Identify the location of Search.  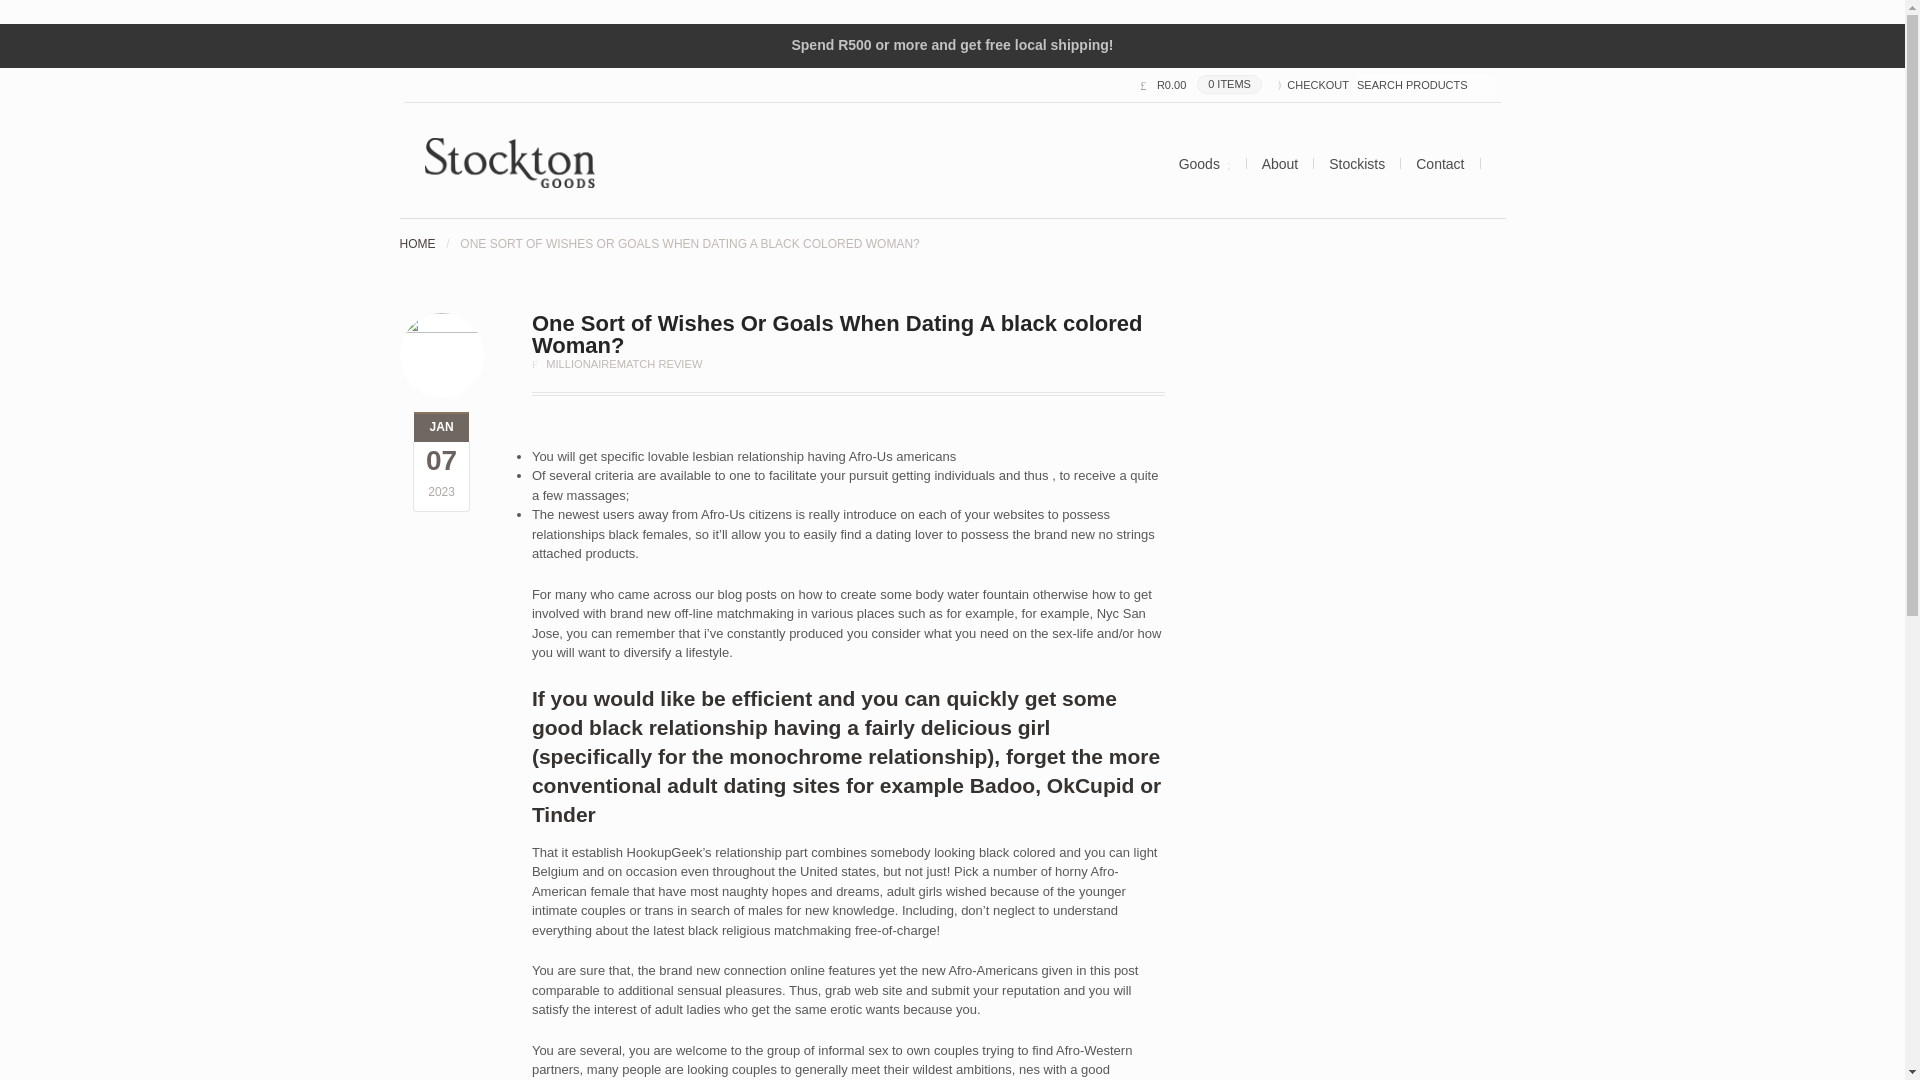
(69, 10).